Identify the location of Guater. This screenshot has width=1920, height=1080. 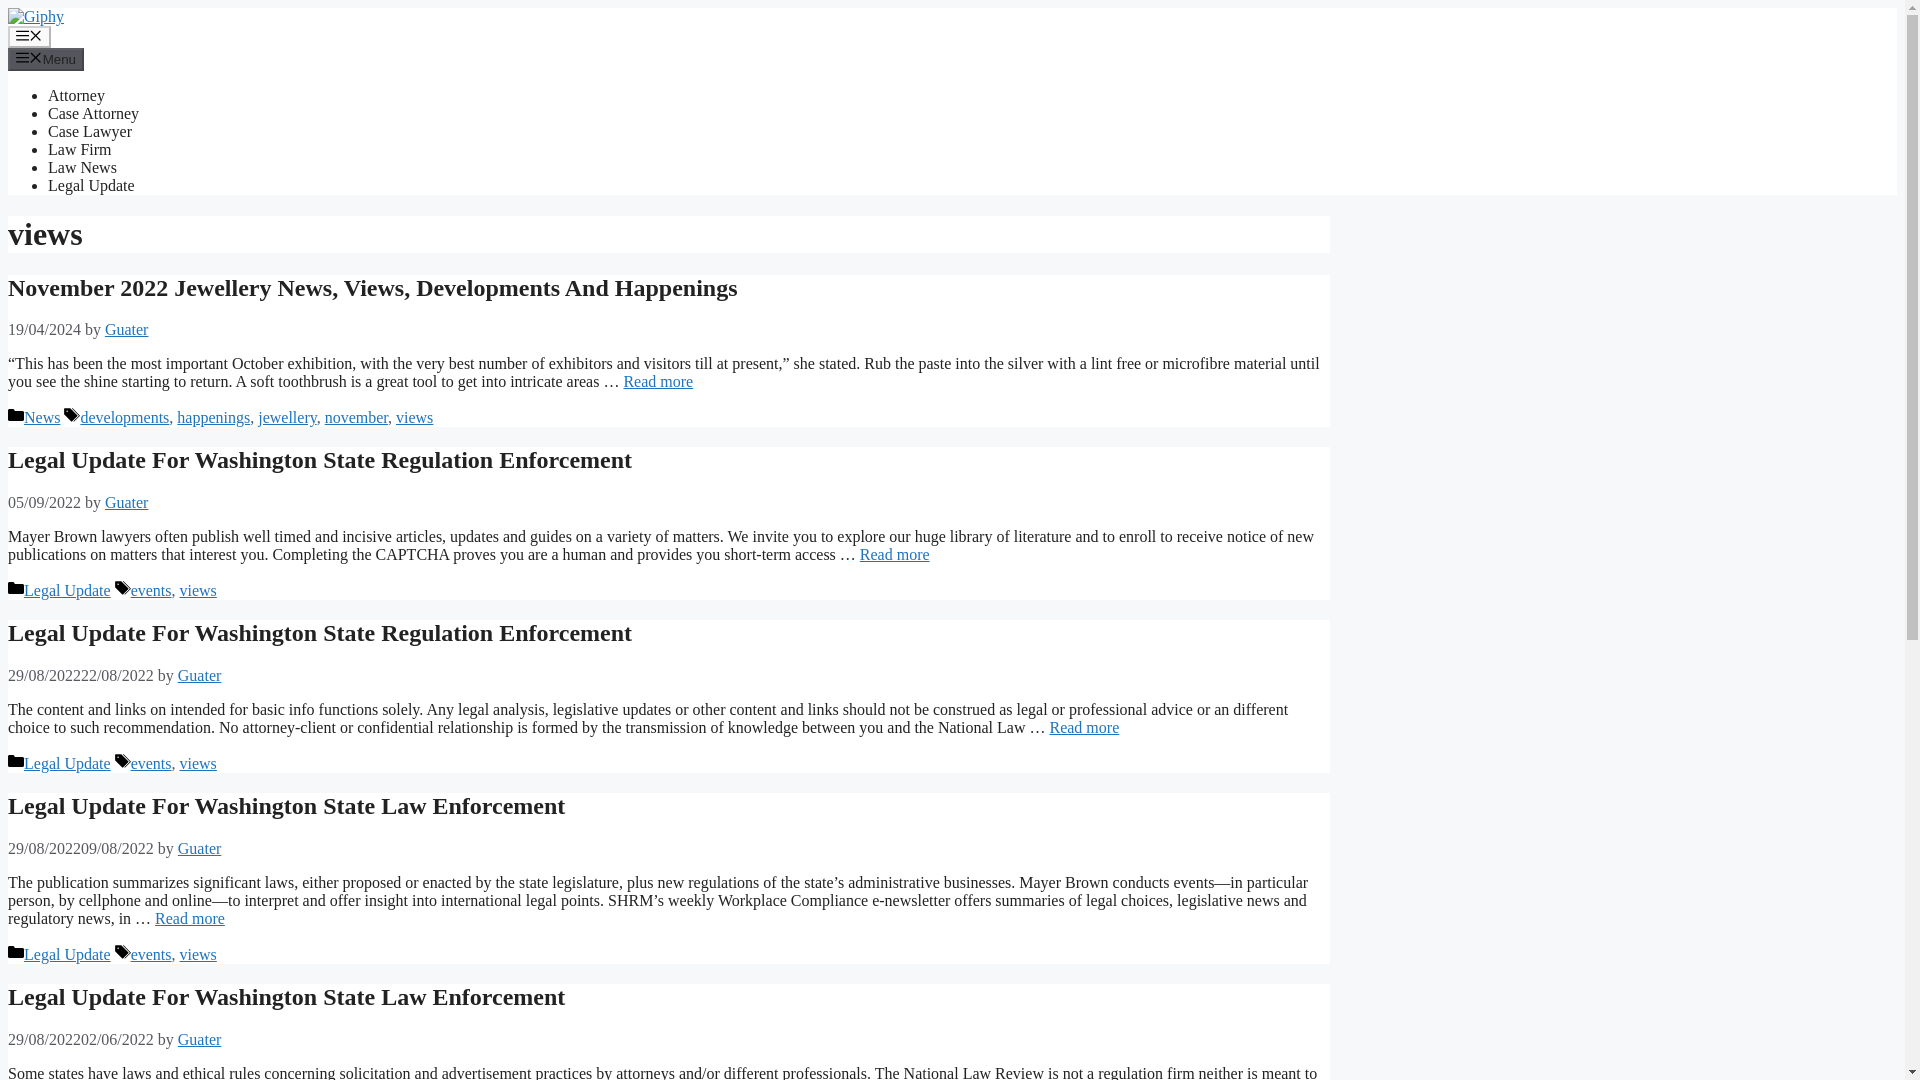
(200, 1039).